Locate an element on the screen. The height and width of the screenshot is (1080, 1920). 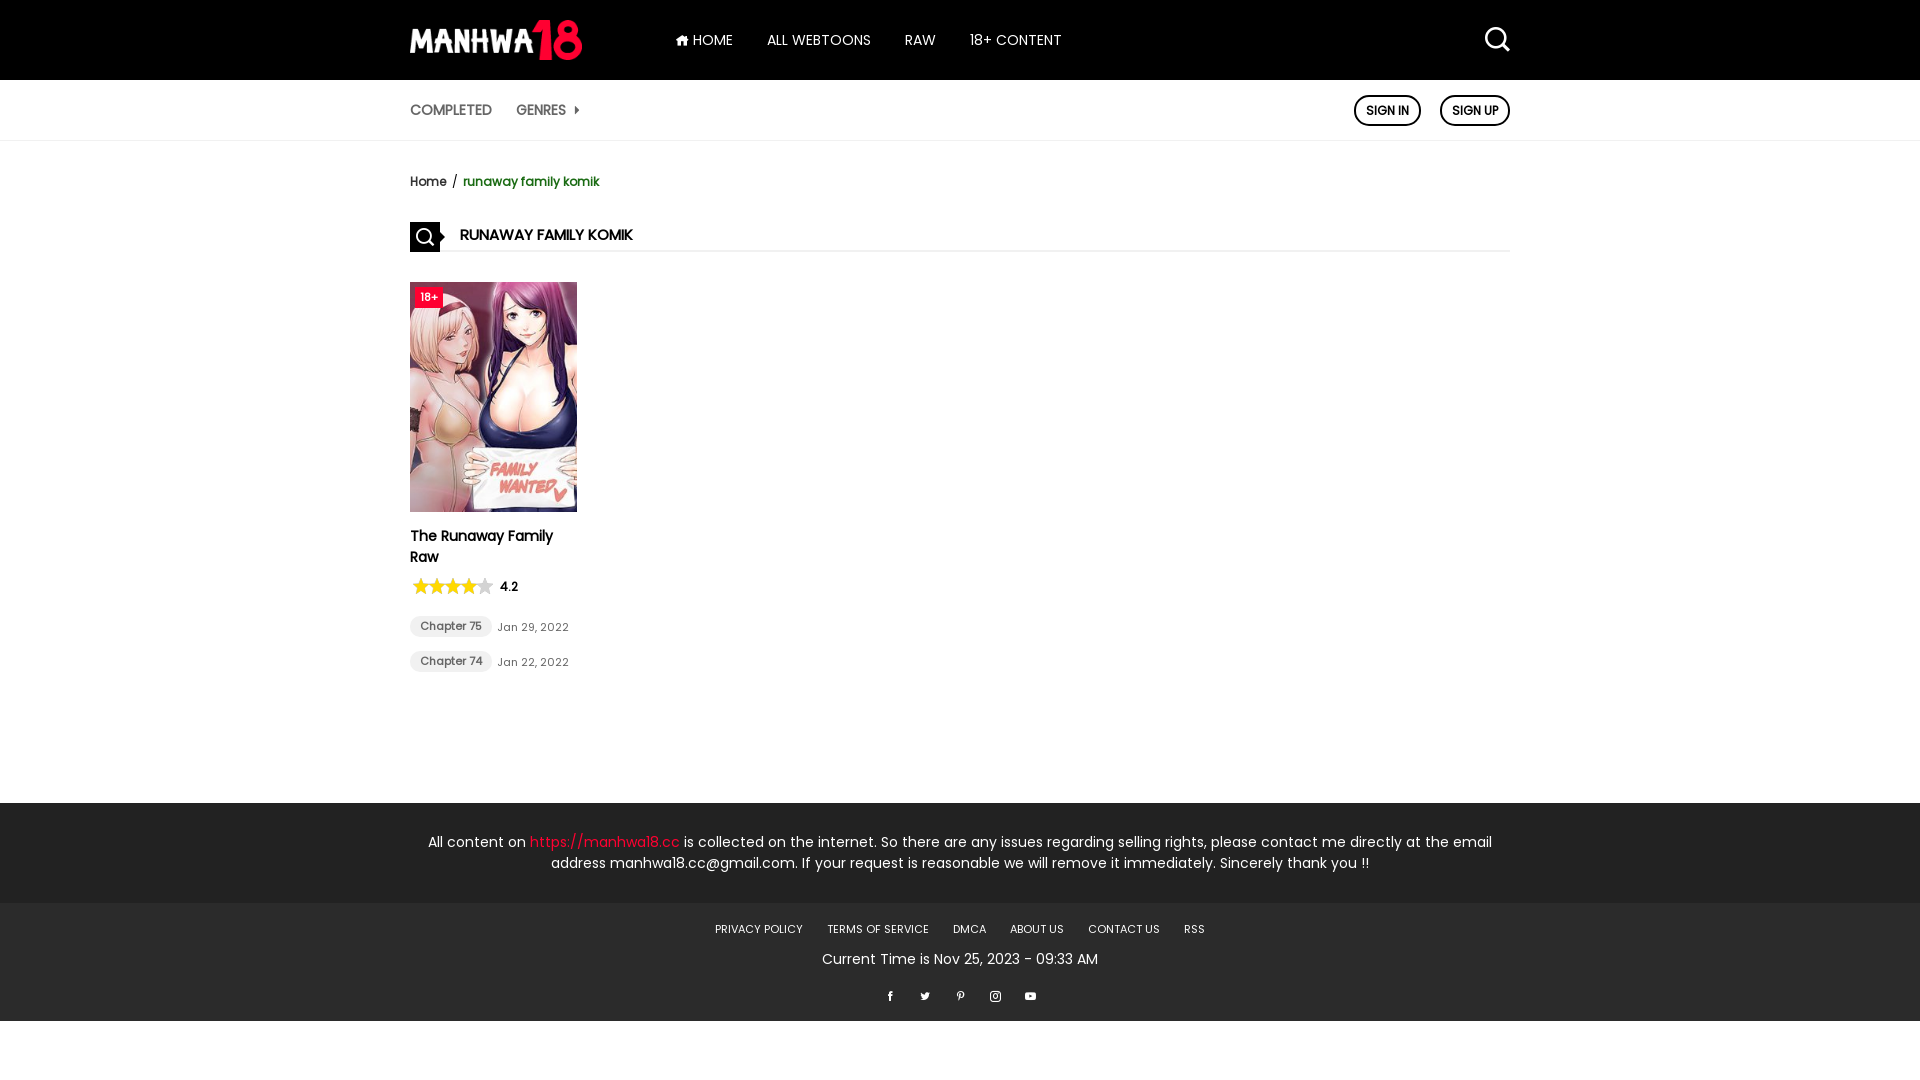
Read Webtoons and Korean Manhwa in English for Free is located at coordinates (496, 55).